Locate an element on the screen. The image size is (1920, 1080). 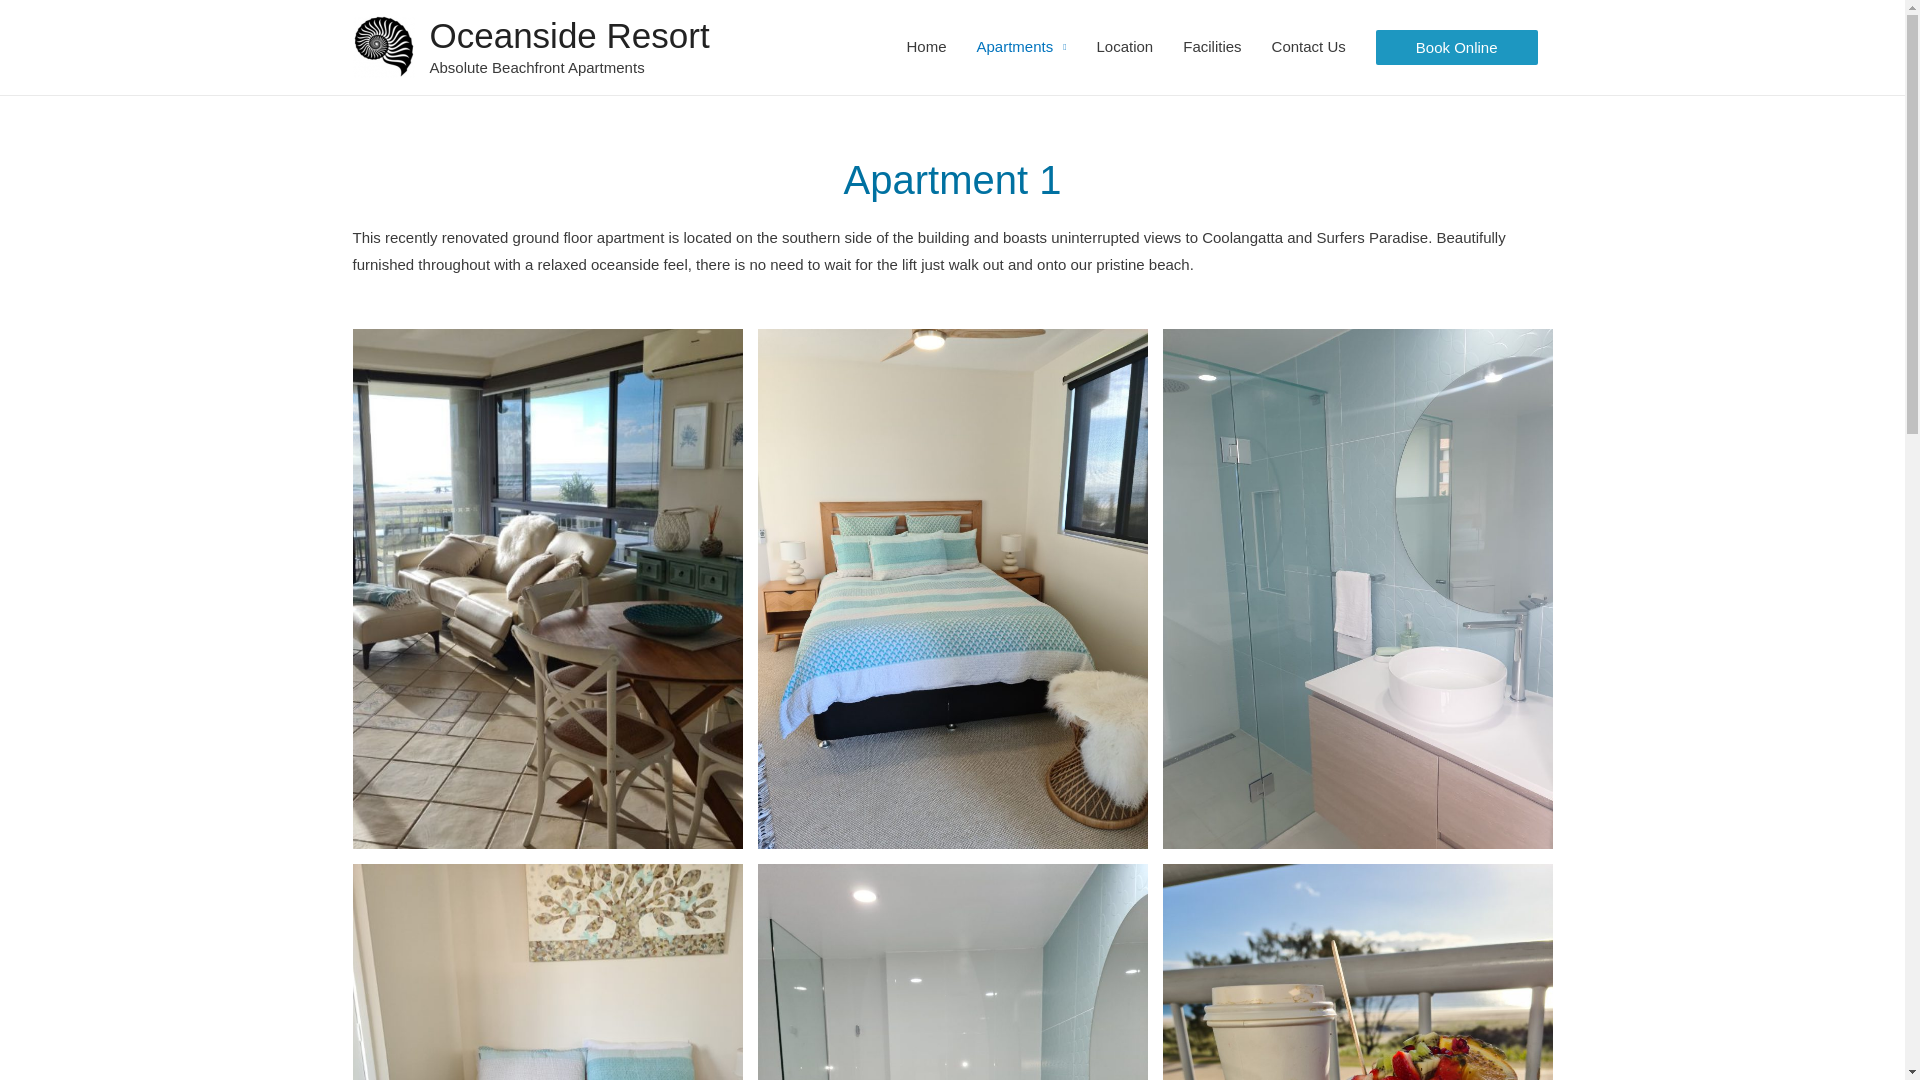
Contact Us is located at coordinates (1309, 48).